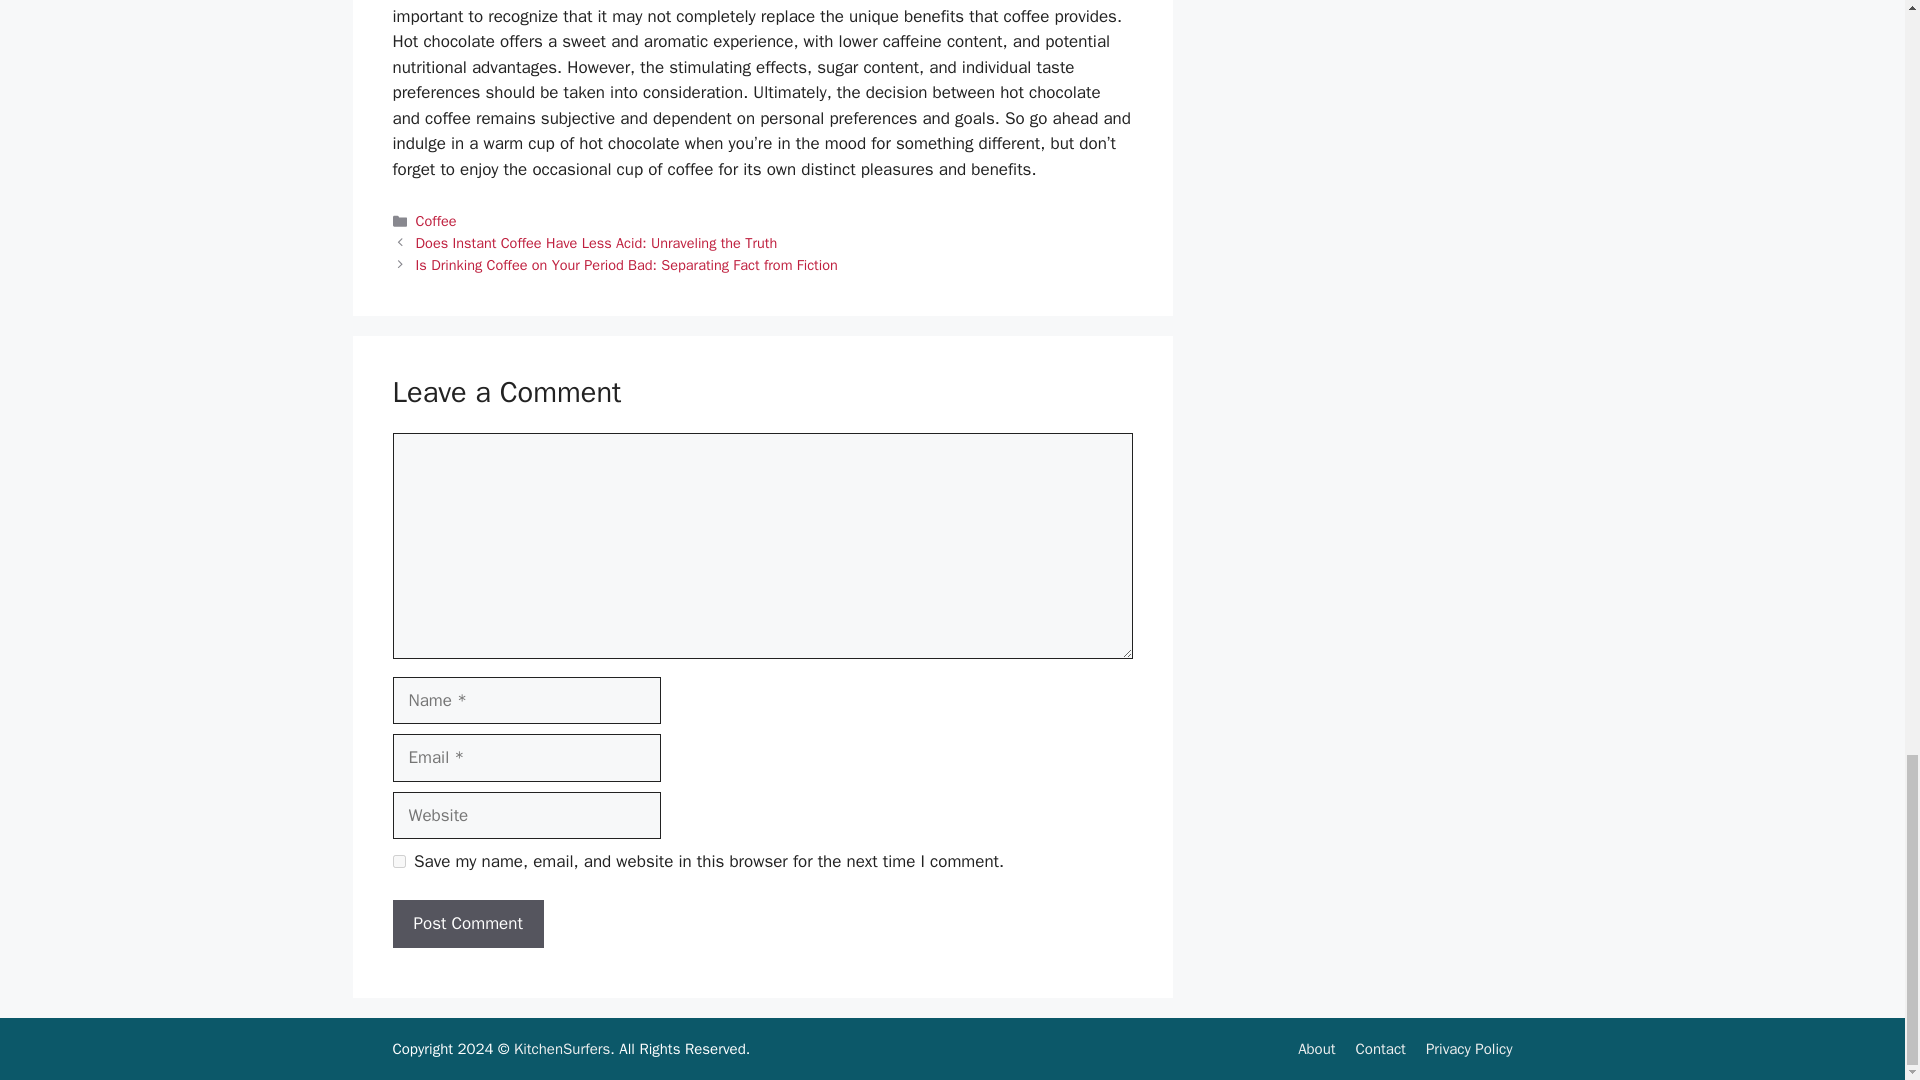 This screenshot has height=1080, width=1920. I want to click on Does Instant Coffee Have Less Acid: Unraveling the Truth, so click(596, 242).